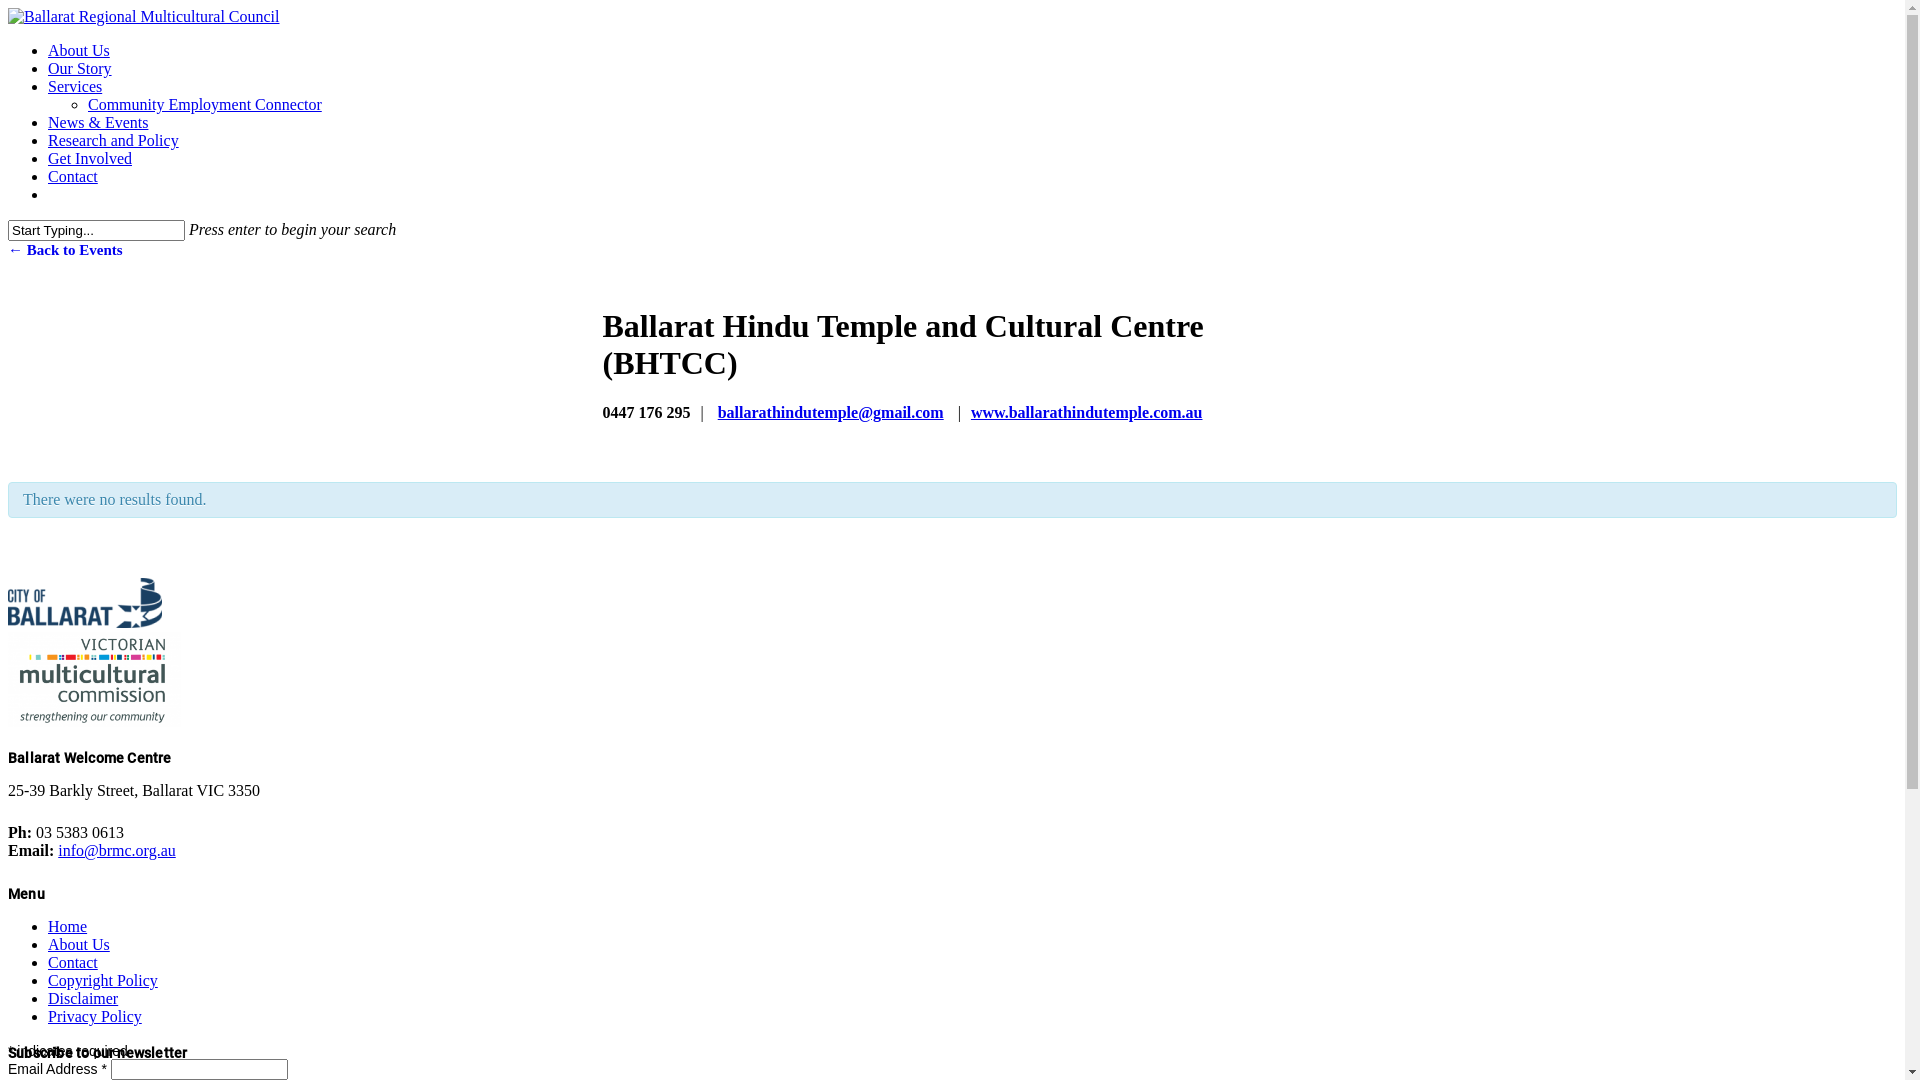 The image size is (1920, 1080). Describe the element at coordinates (98, 122) in the screenshot. I see `News & Events` at that location.